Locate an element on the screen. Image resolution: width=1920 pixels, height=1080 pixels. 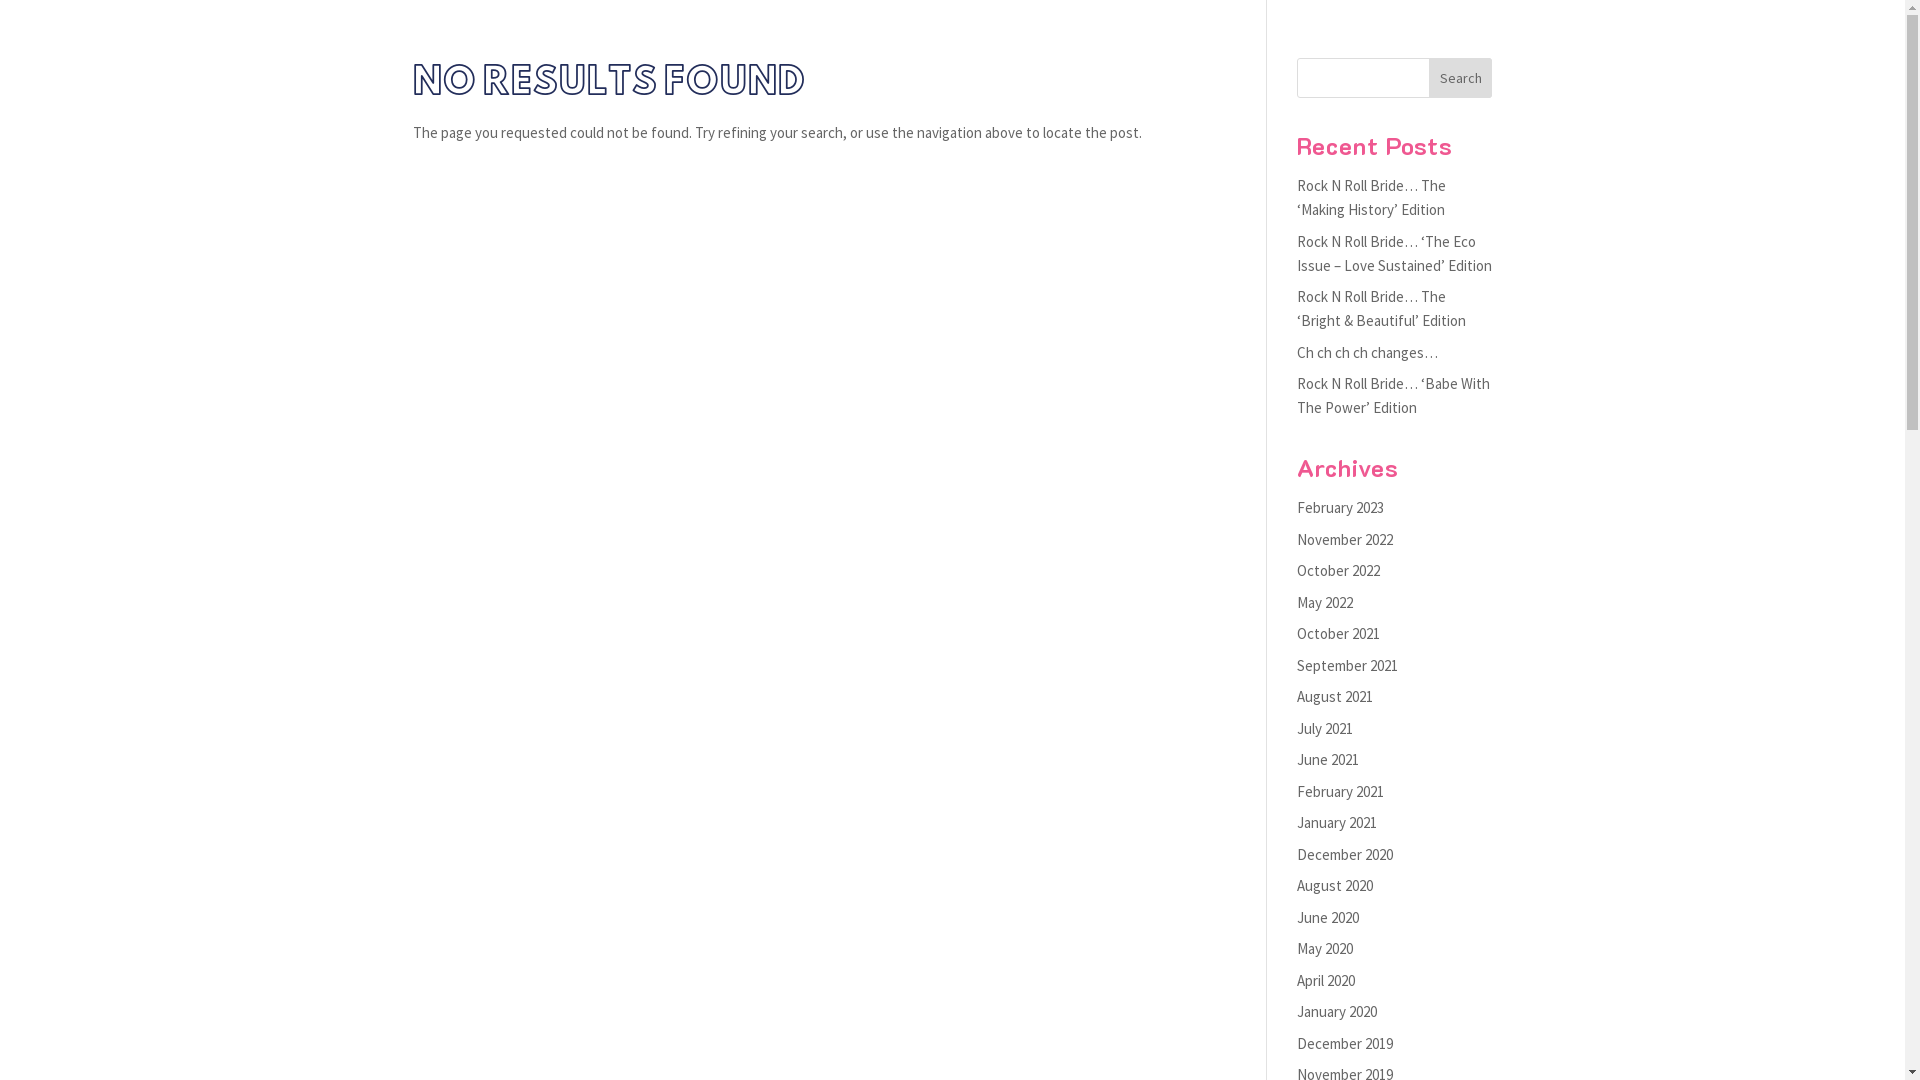
November 2022 is located at coordinates (1345, 540).